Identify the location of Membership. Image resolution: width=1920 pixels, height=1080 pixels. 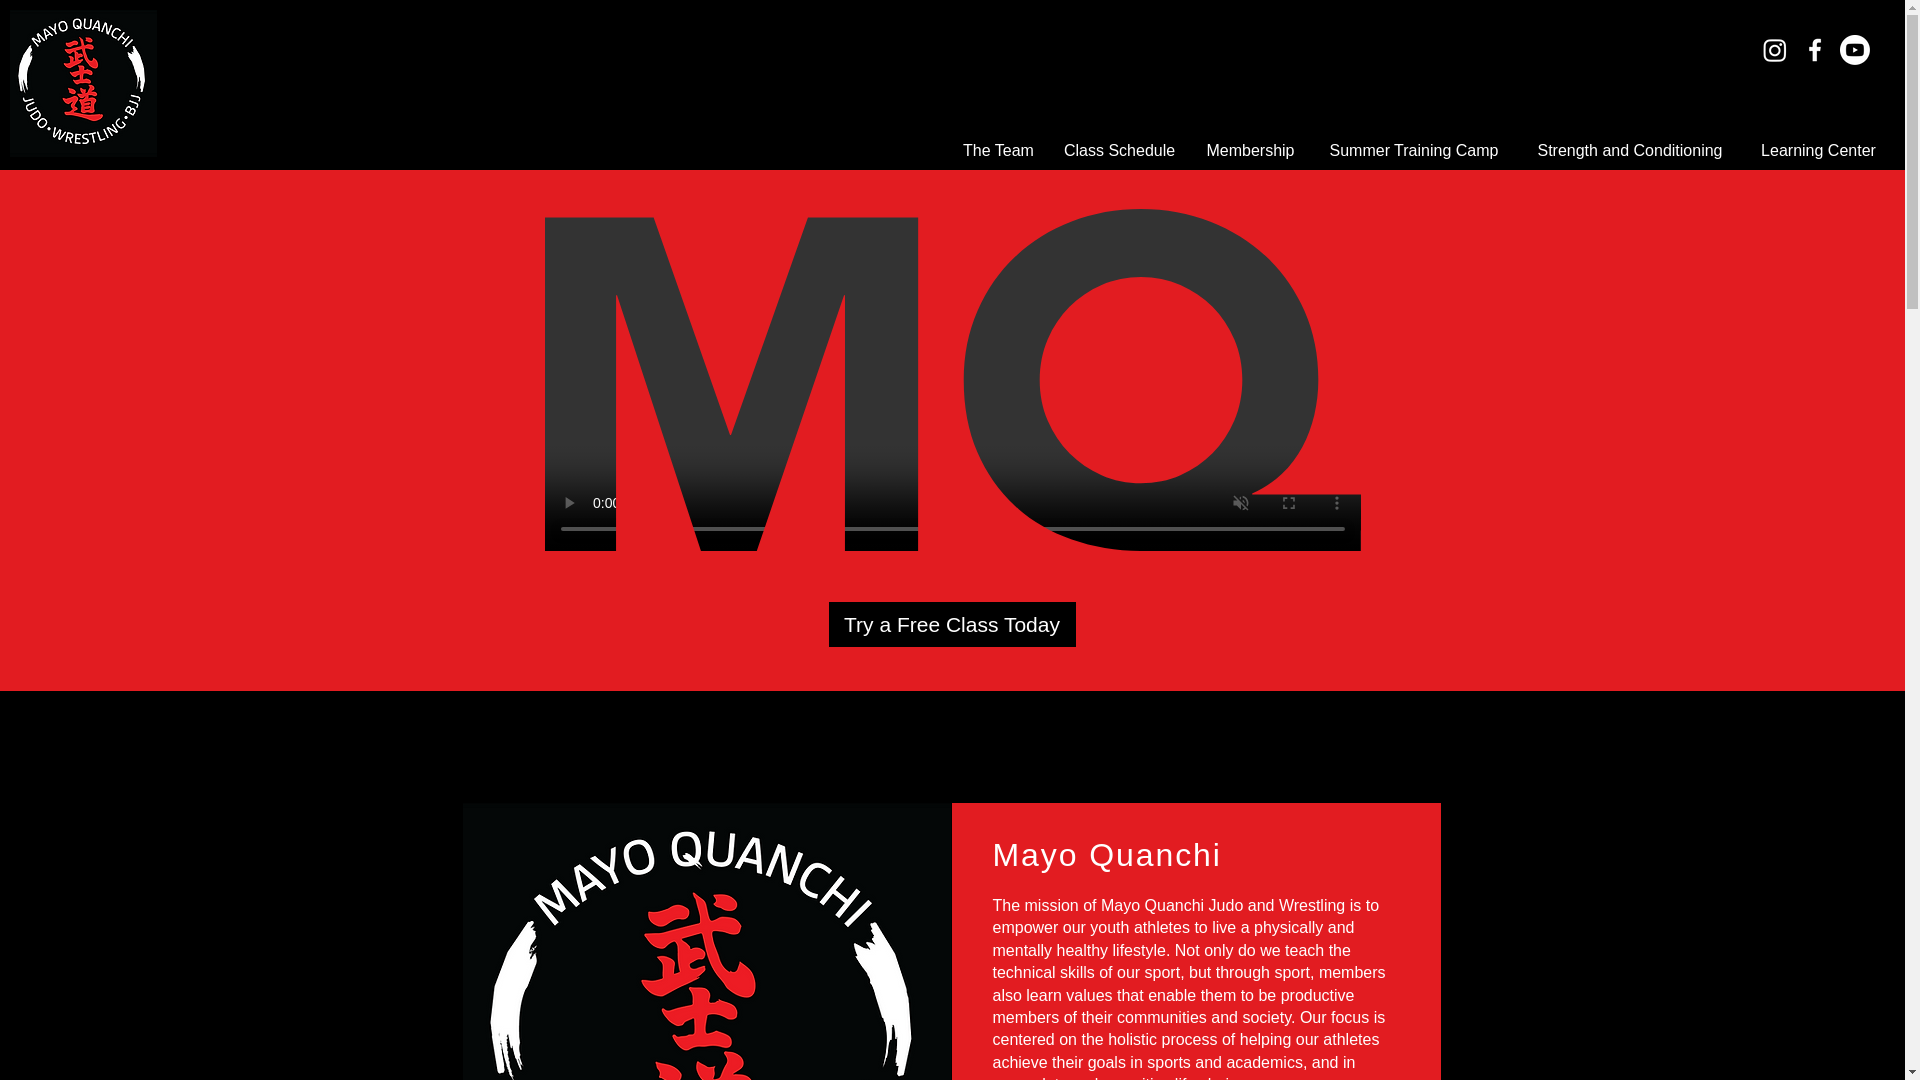
(1250, 150).